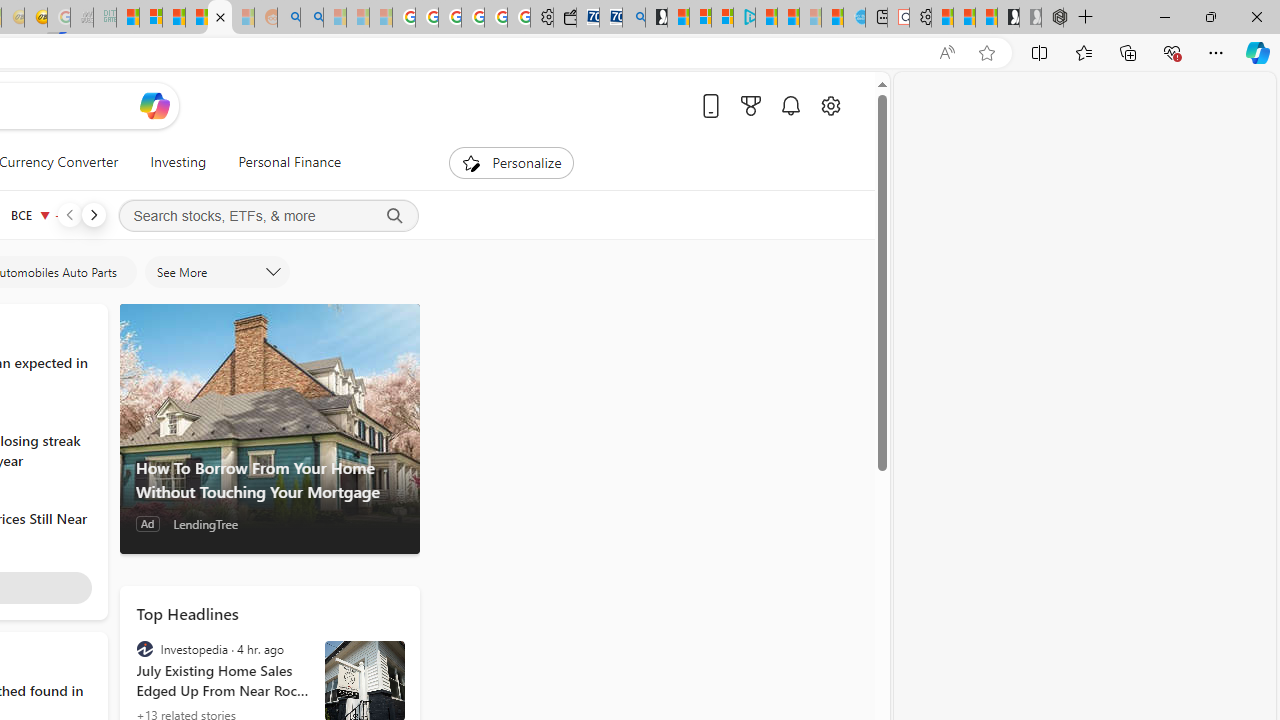 The image size is (1280, 720). Describe the element at coordinates (216, 272) in the screenshot. I see `See More` at that location.